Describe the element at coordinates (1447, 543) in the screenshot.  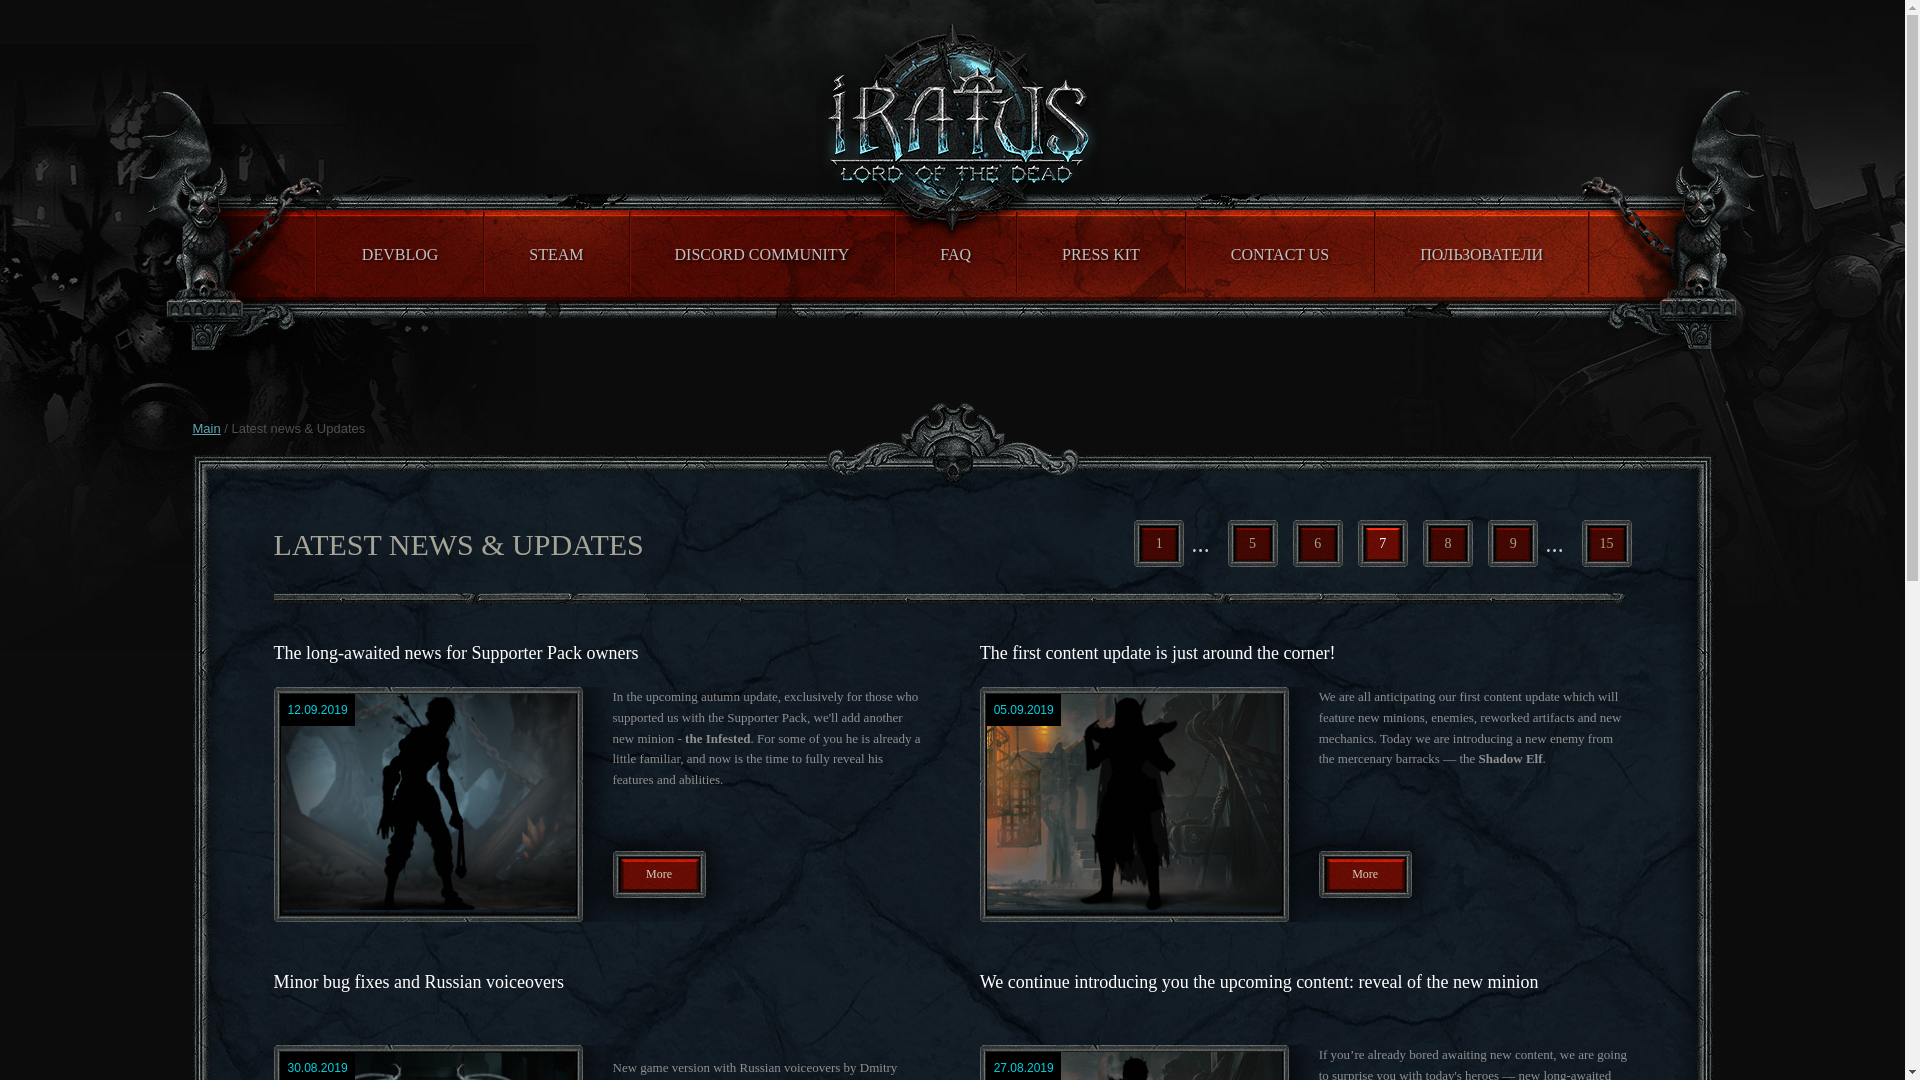
I see `8` at that location.